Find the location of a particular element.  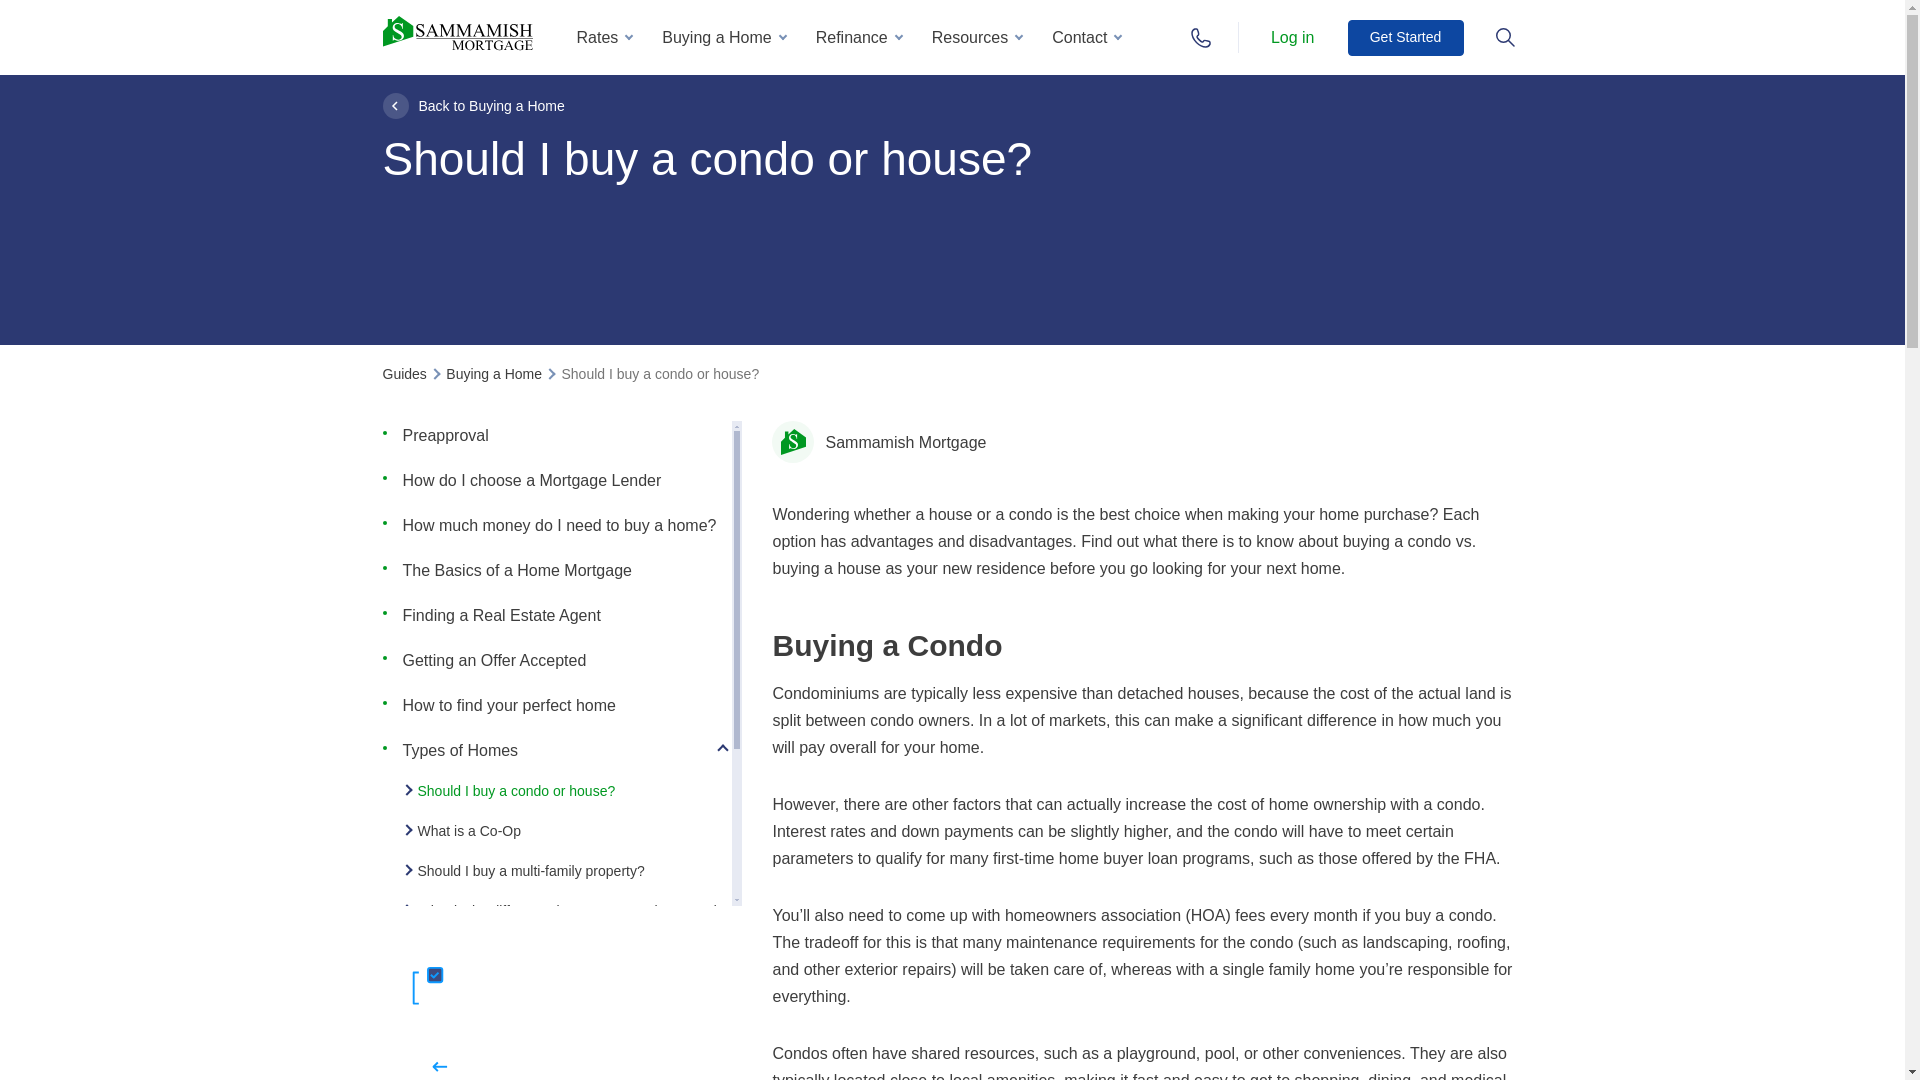

Back to Buying a Home is located at coordinates (473, 104).